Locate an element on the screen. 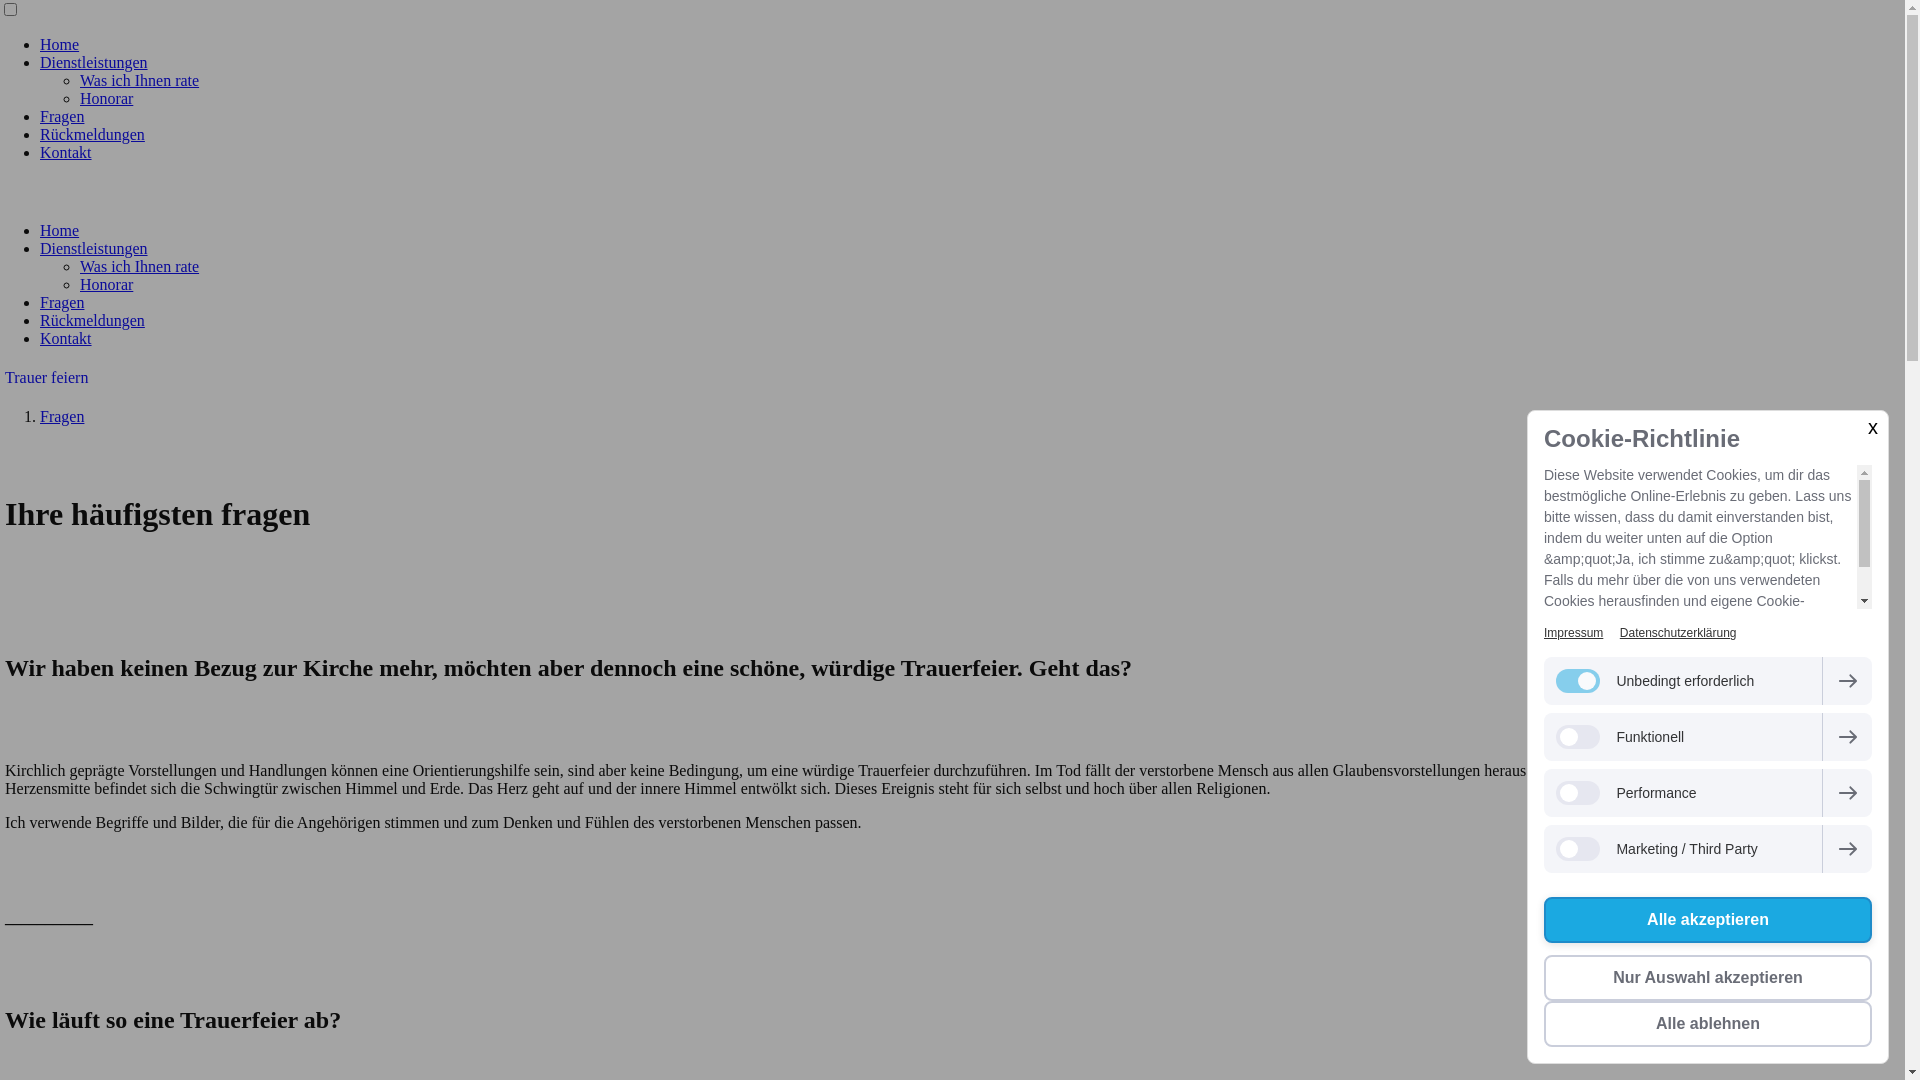  Home is located at coordinates (60, 230).